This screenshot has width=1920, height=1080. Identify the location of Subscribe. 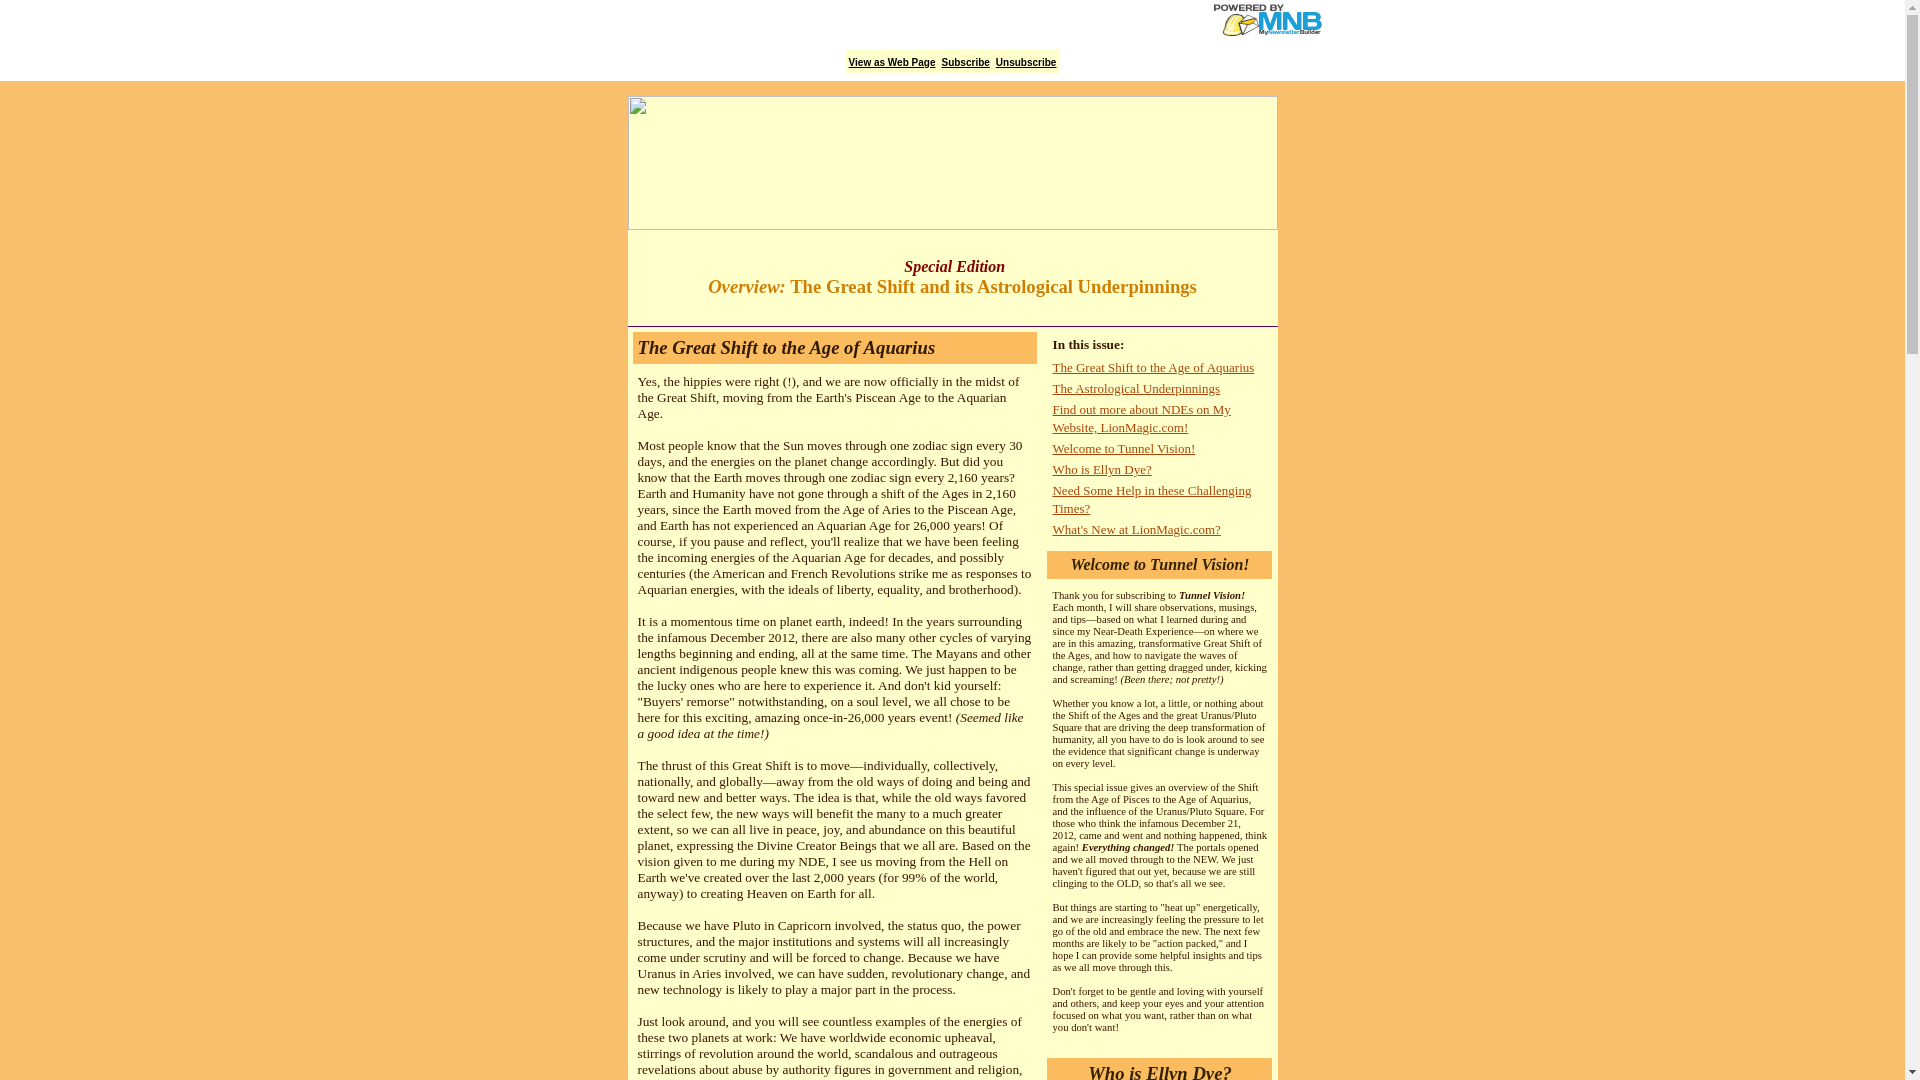
(964, 62).